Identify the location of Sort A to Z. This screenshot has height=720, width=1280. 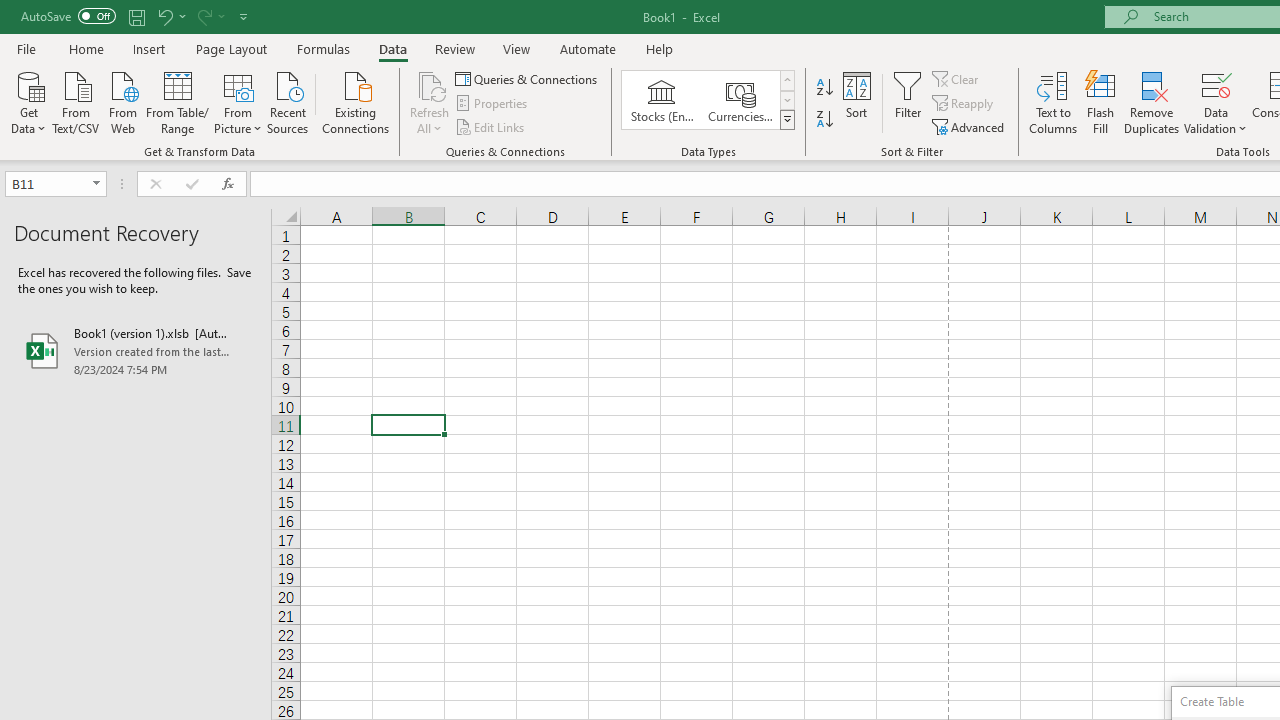
(824, 88).